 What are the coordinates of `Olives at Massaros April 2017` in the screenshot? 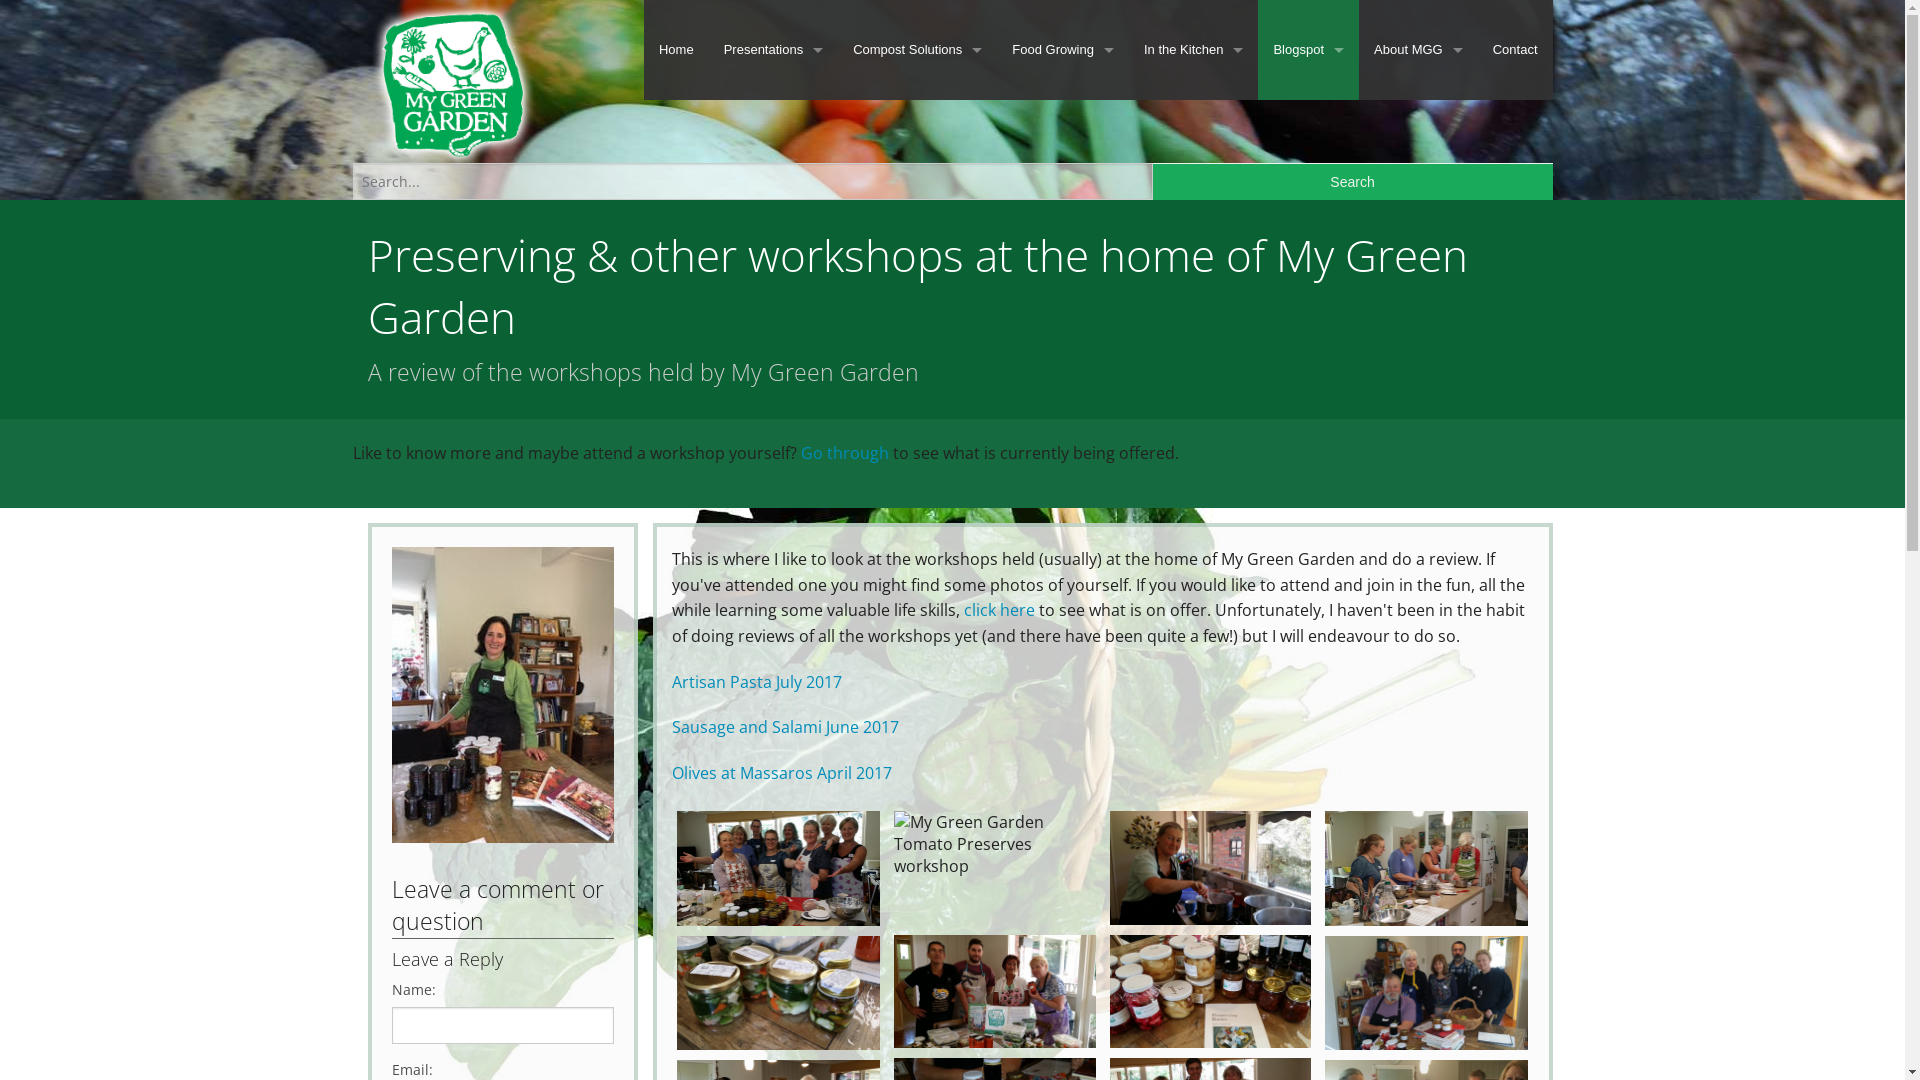 It's located at (782, 773).